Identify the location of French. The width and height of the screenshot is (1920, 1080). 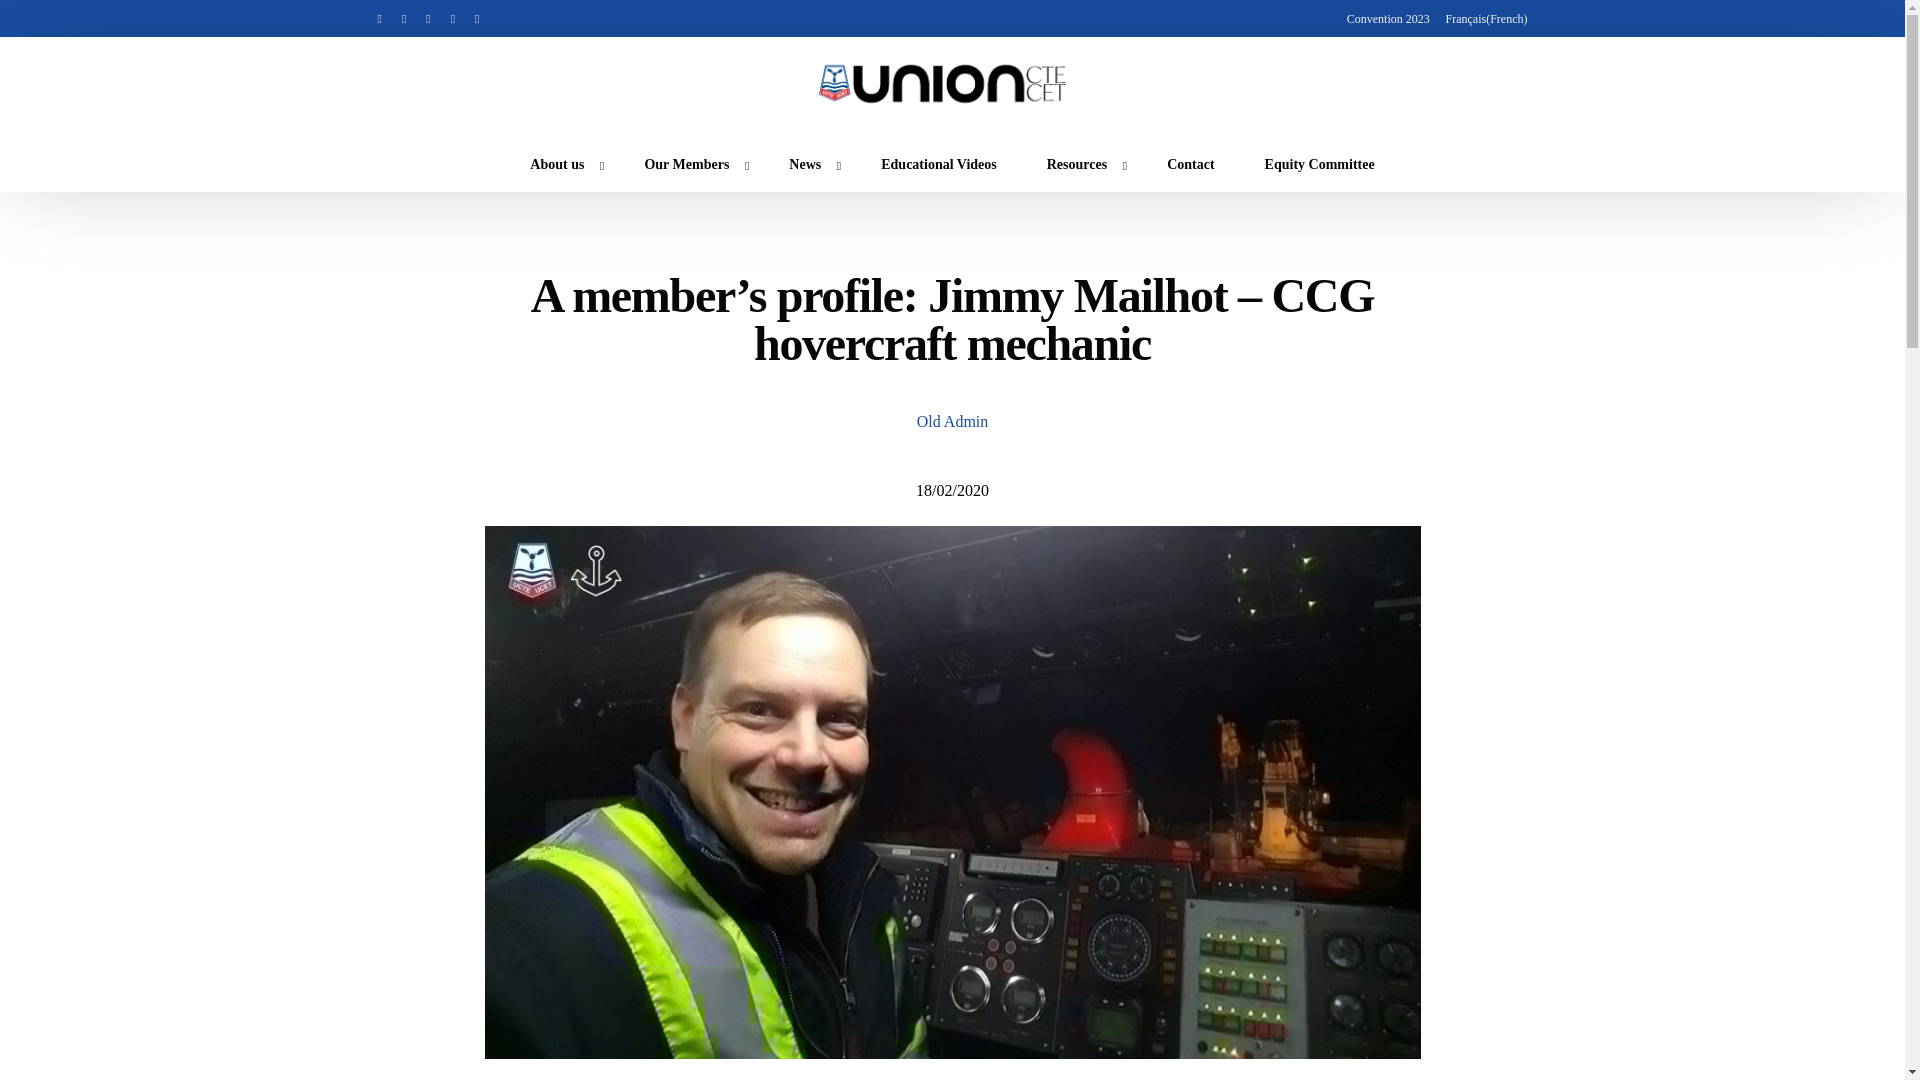
(1482, 18).